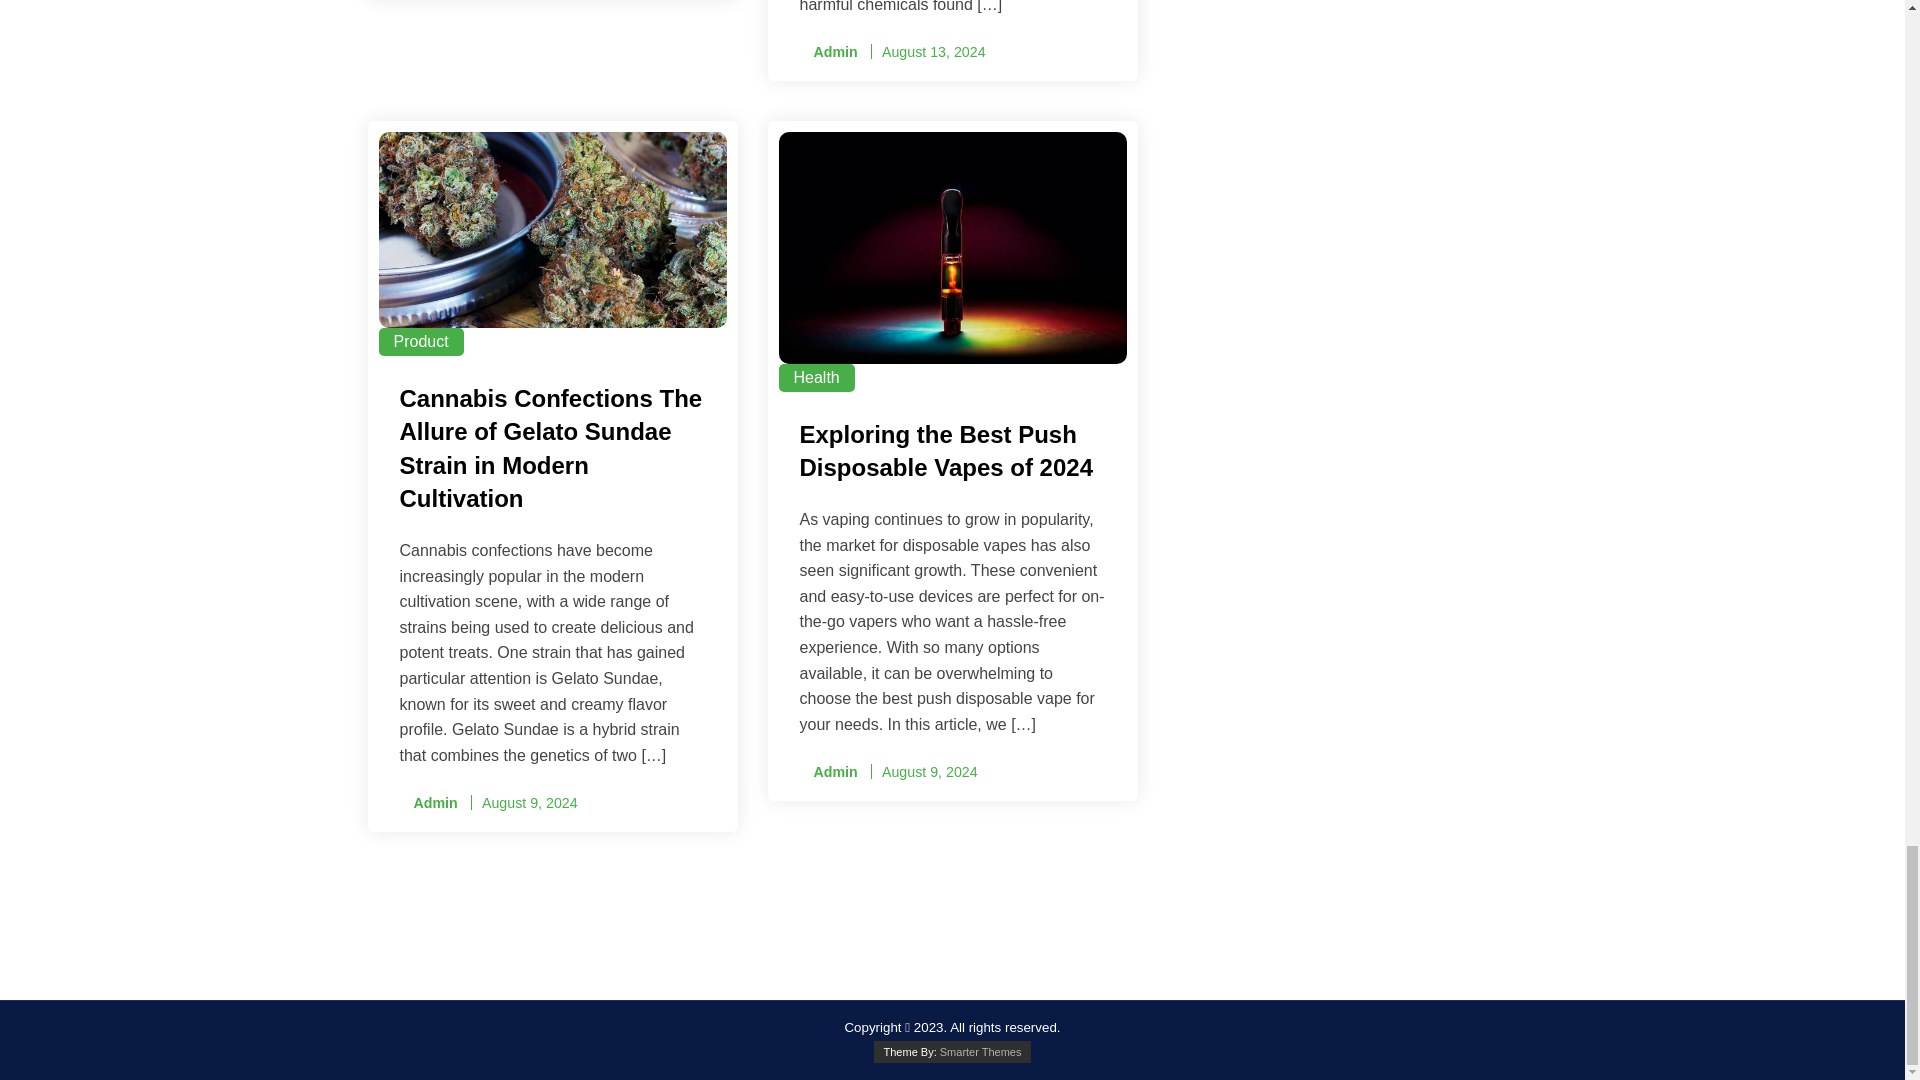 Image resolution: width=1920 pixels, height=1080 pixels. Describe the element at coordinates (816, 378) in the screenshot. I see `Health` at that location.